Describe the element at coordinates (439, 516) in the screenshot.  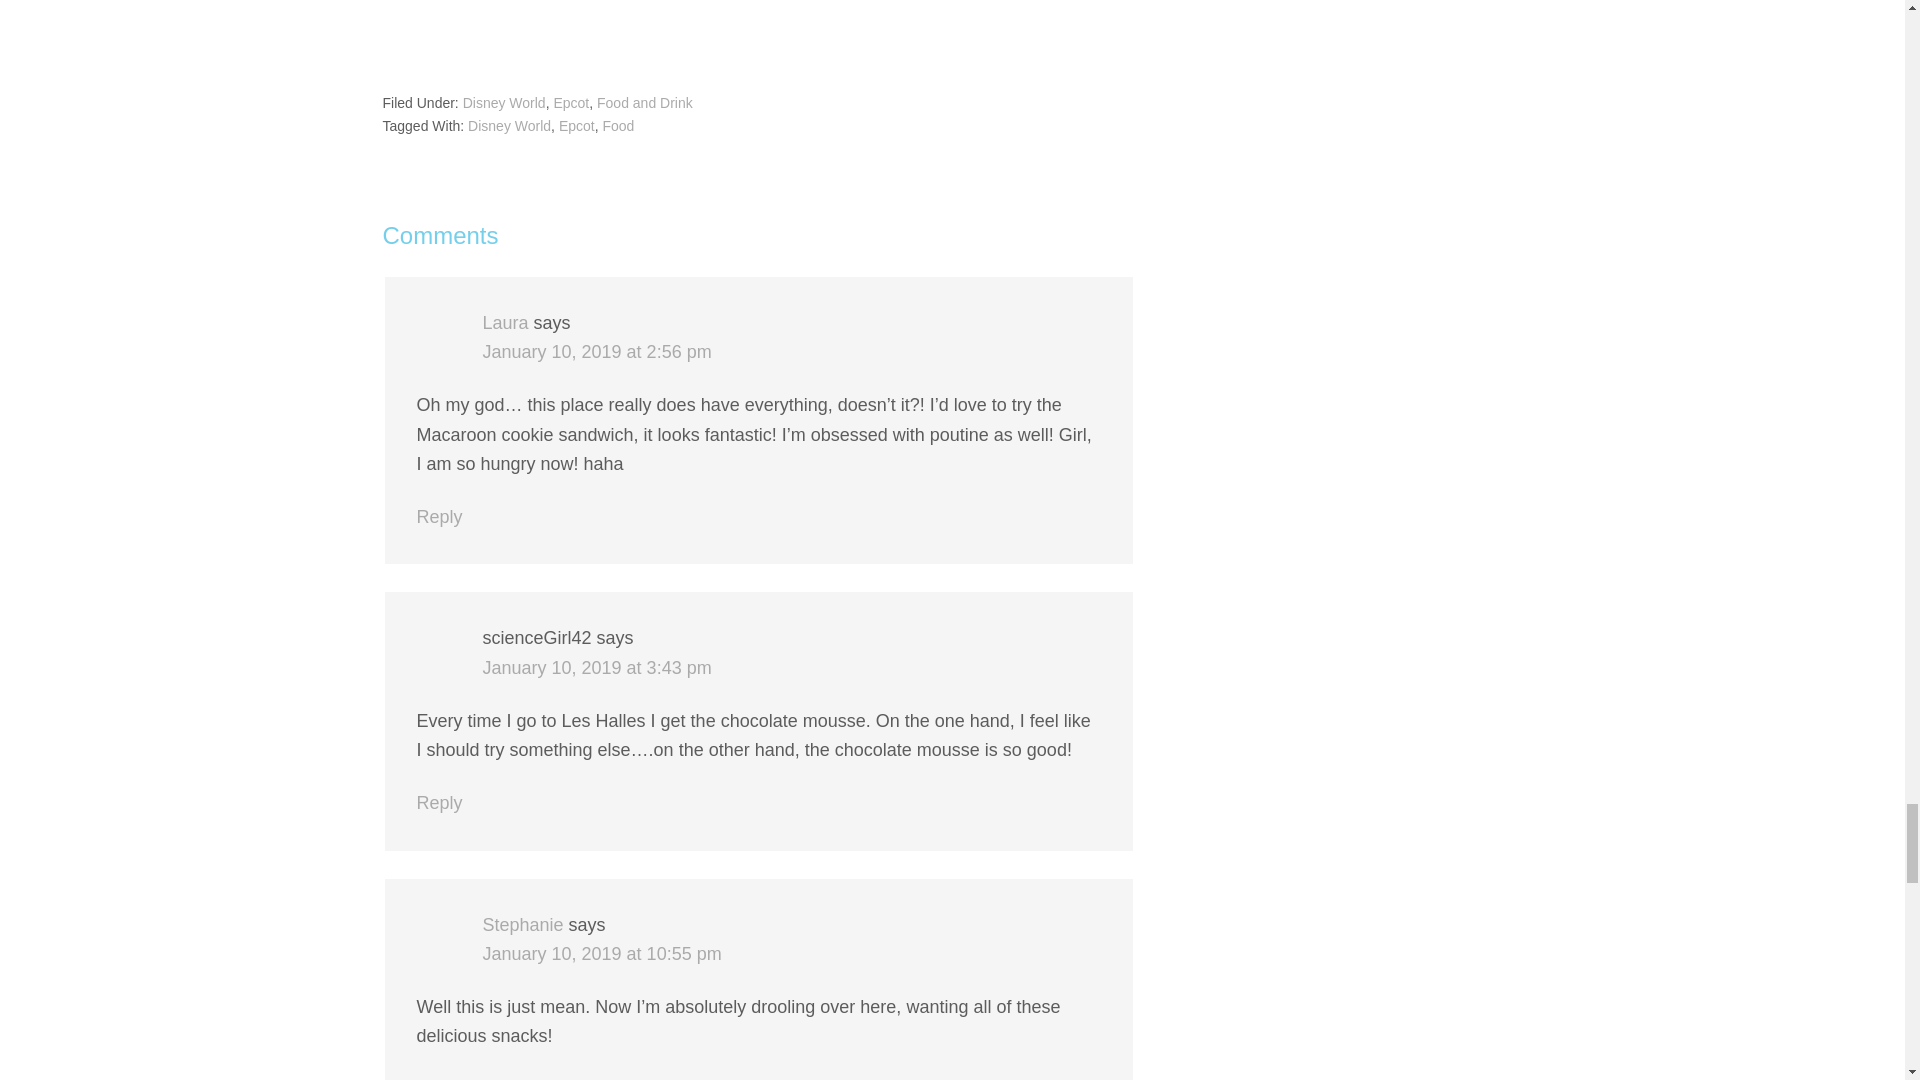
I see `Reply` at that location.